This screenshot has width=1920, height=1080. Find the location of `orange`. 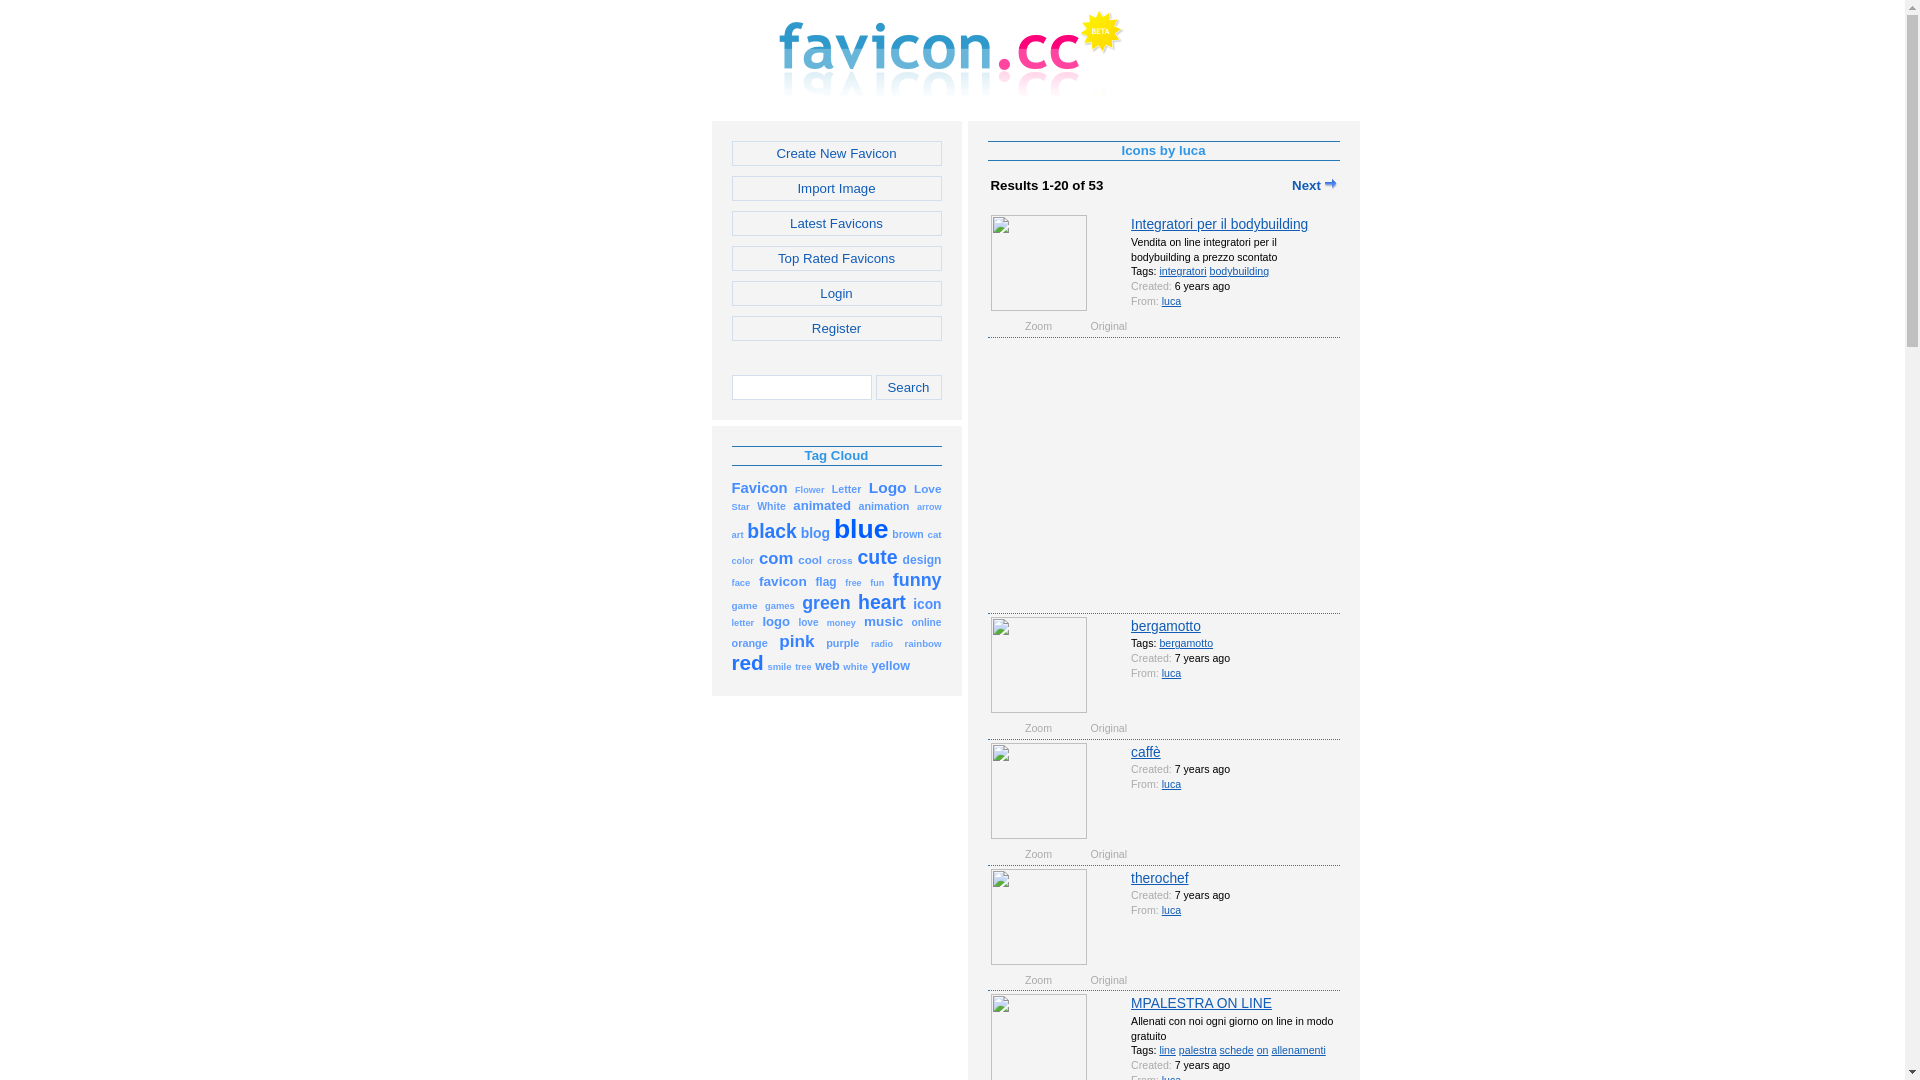

orange is located at coordinates (750, 642).